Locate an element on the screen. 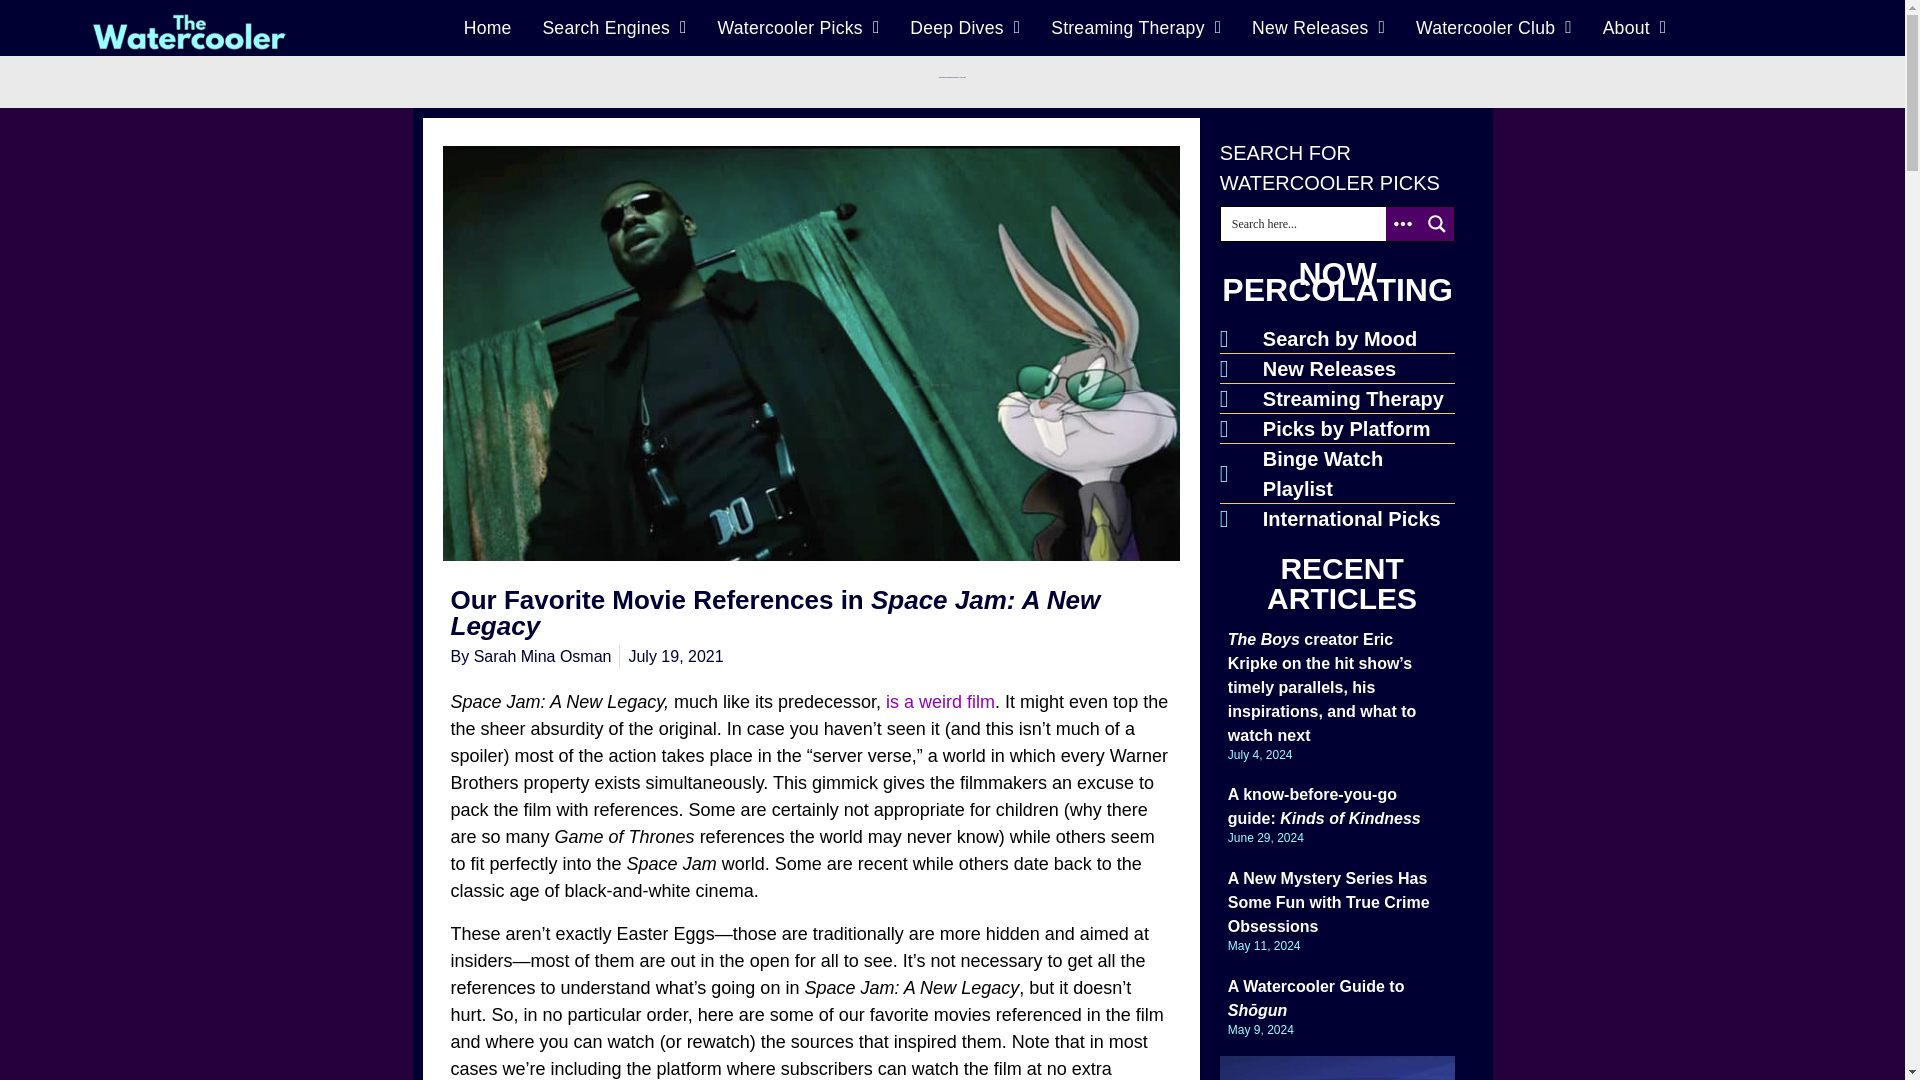  logo.png is located at coordinates (188, 31).